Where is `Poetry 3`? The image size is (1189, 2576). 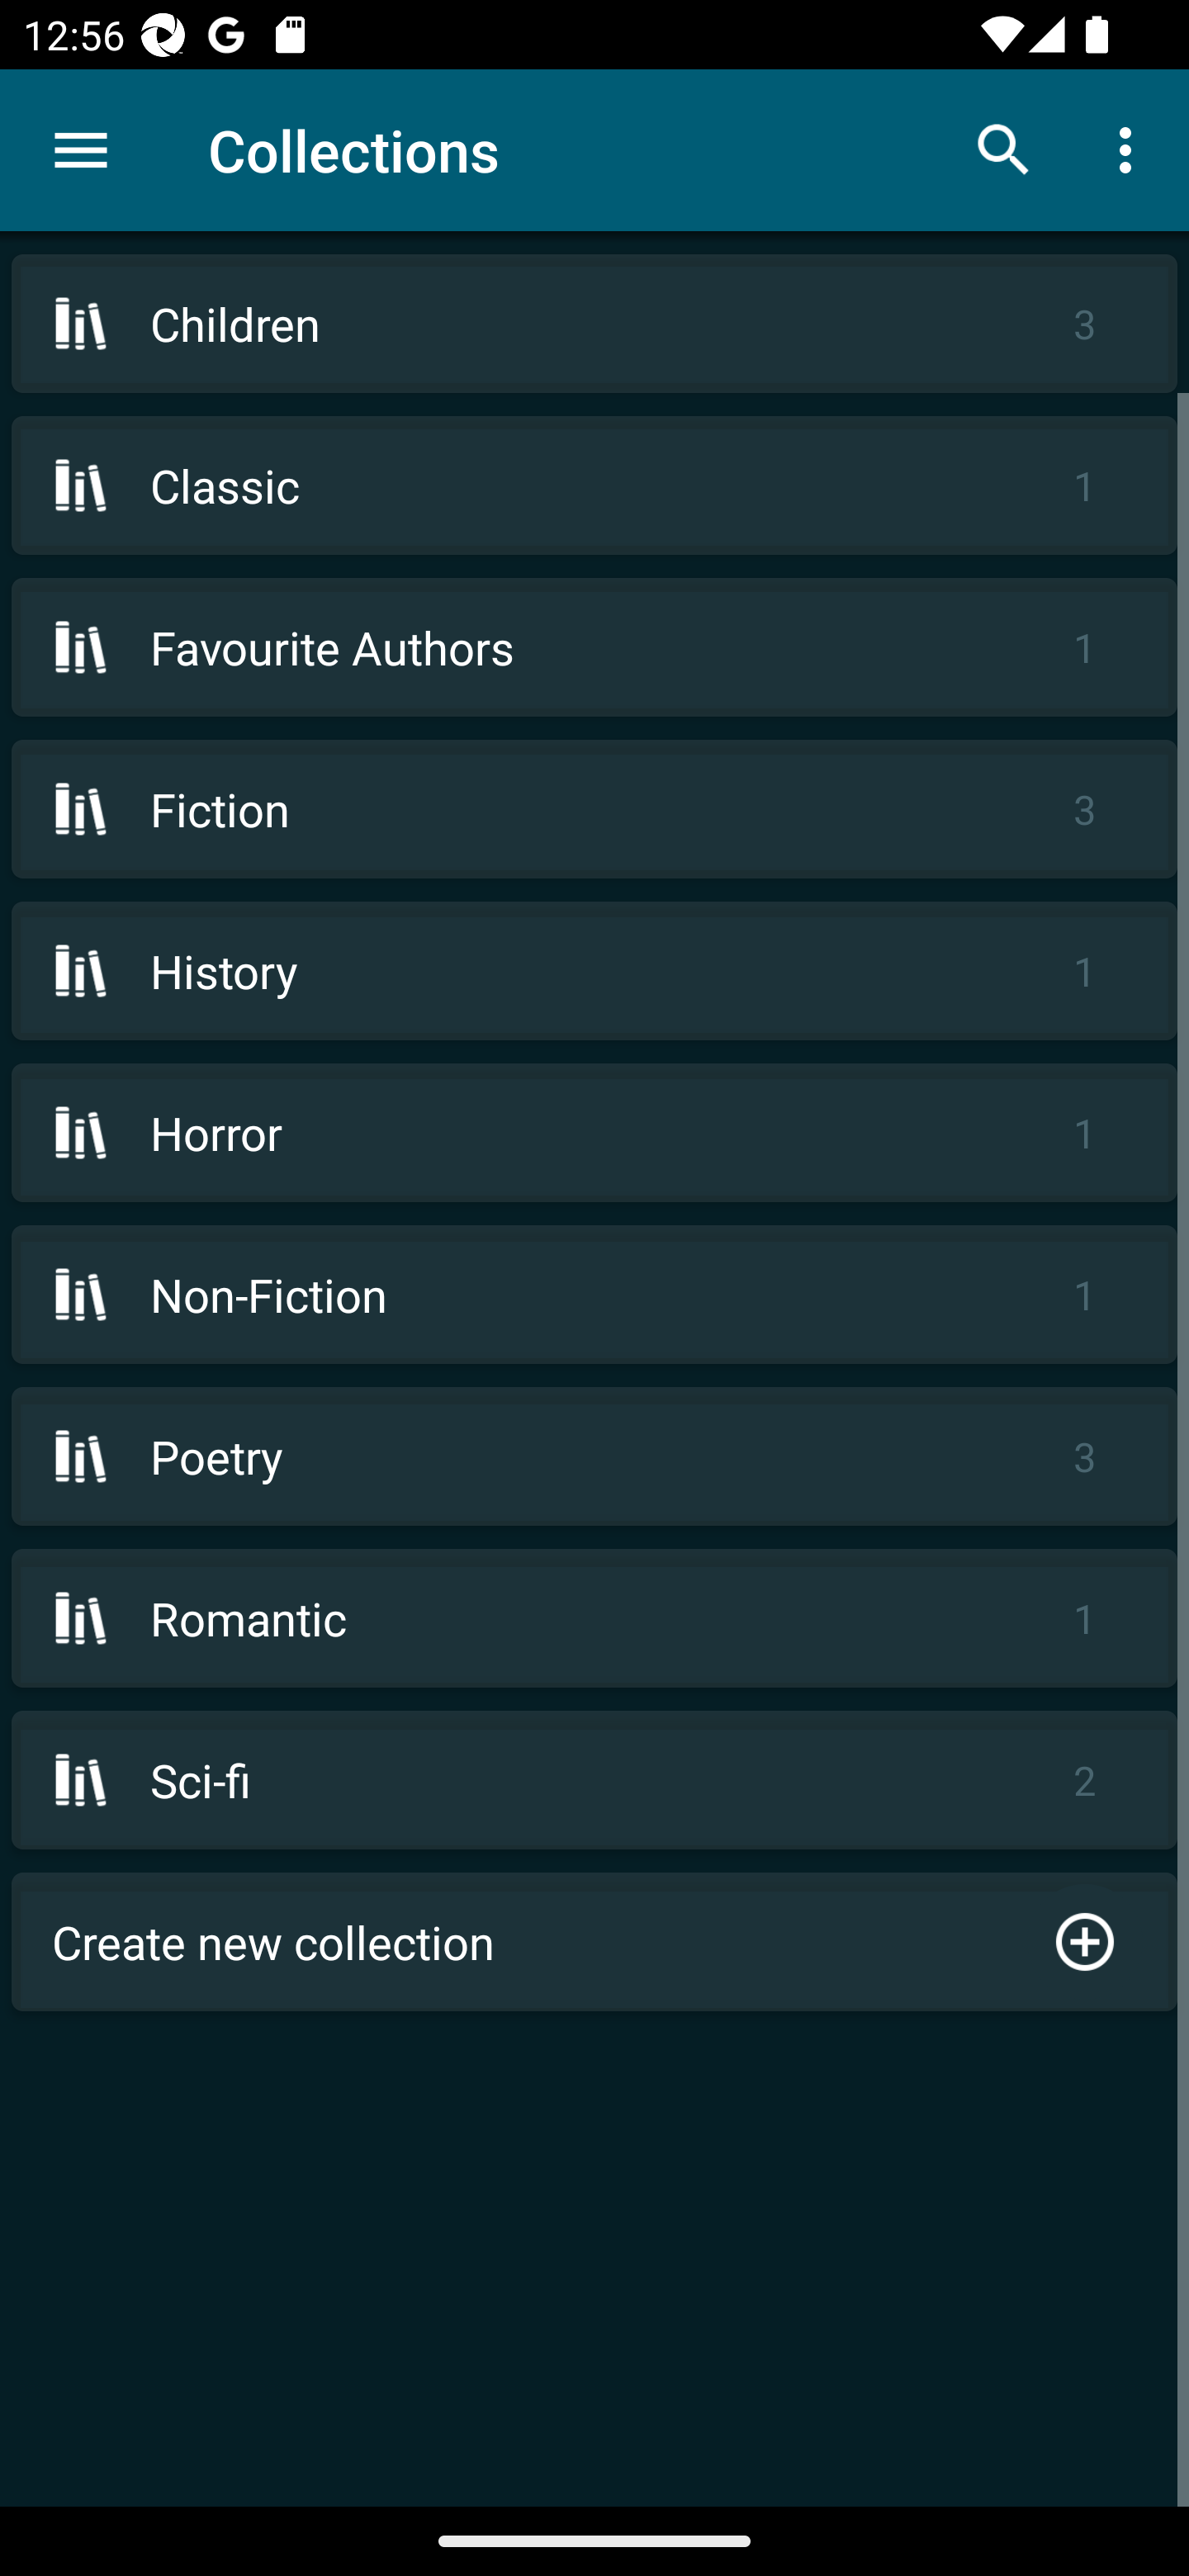 Poetry 3 is located at coordinates (594, 1455).